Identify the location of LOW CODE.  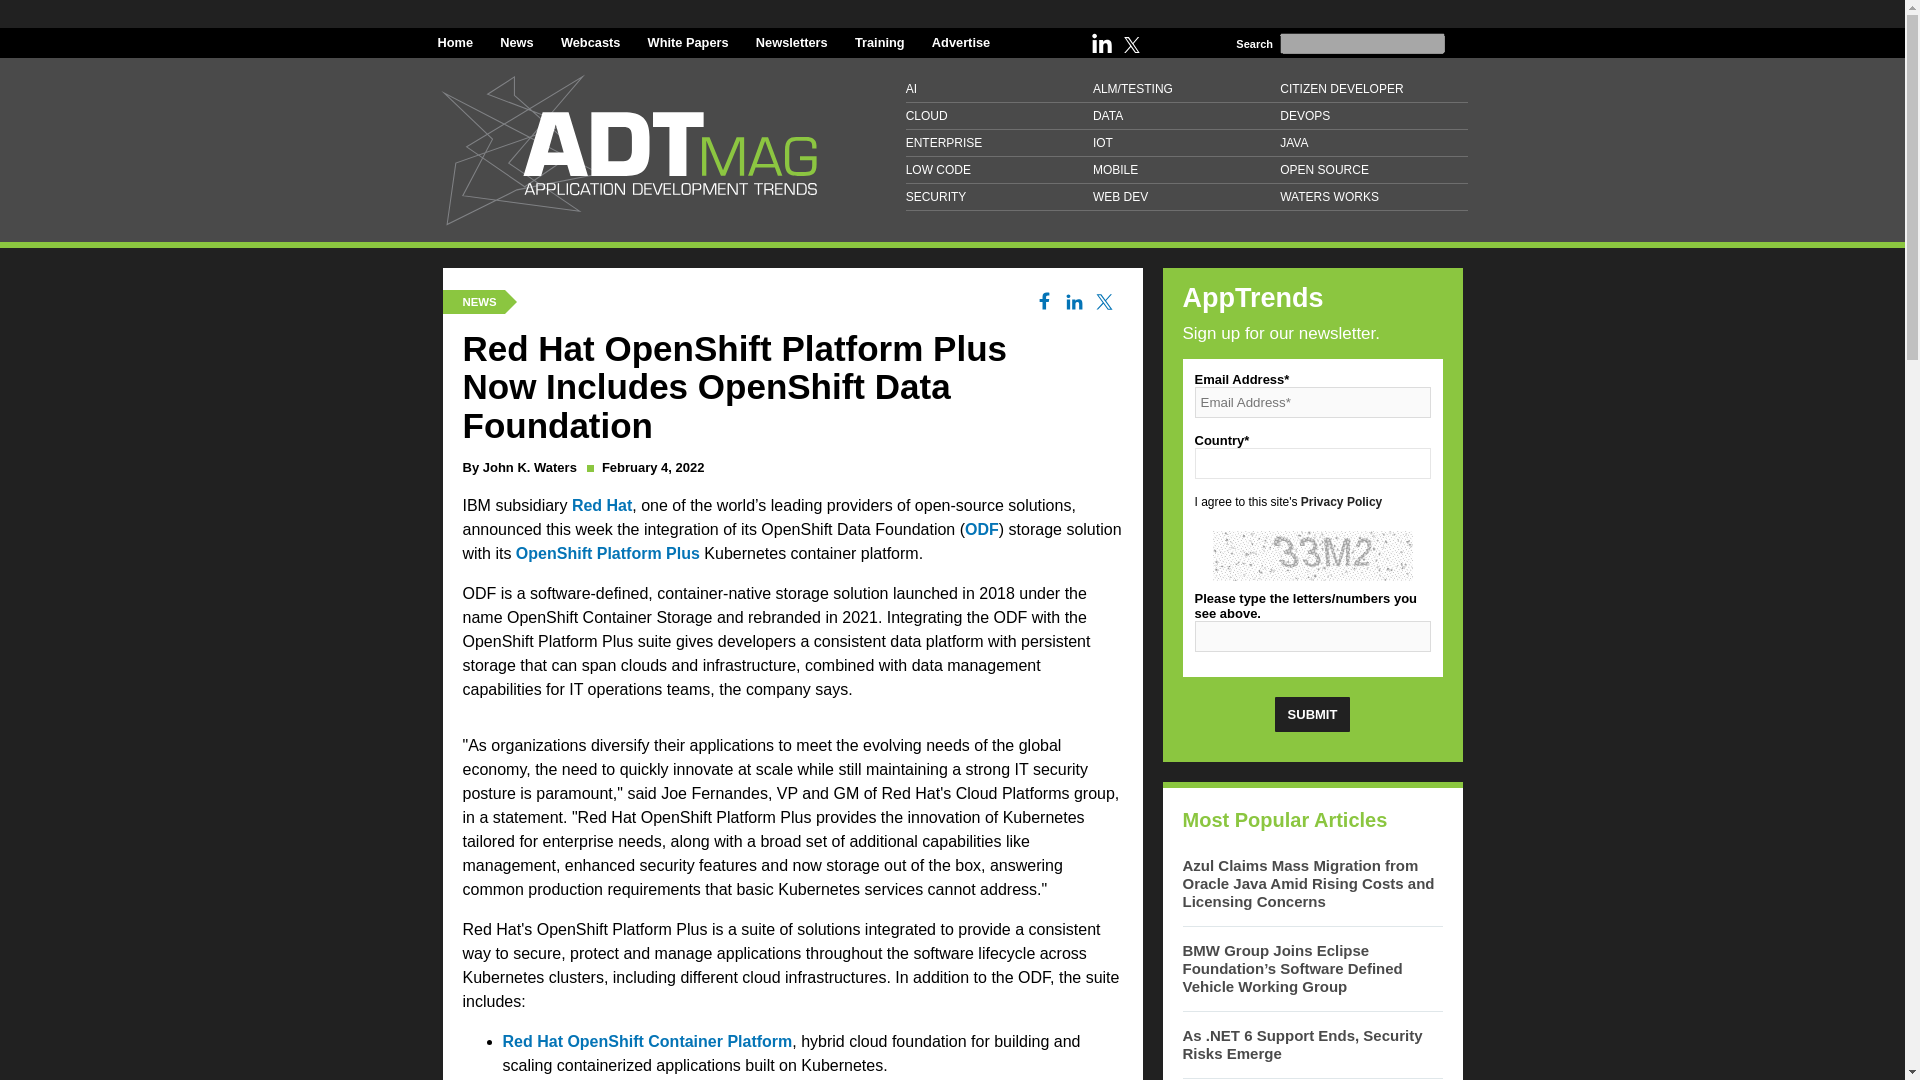
(999, 170).